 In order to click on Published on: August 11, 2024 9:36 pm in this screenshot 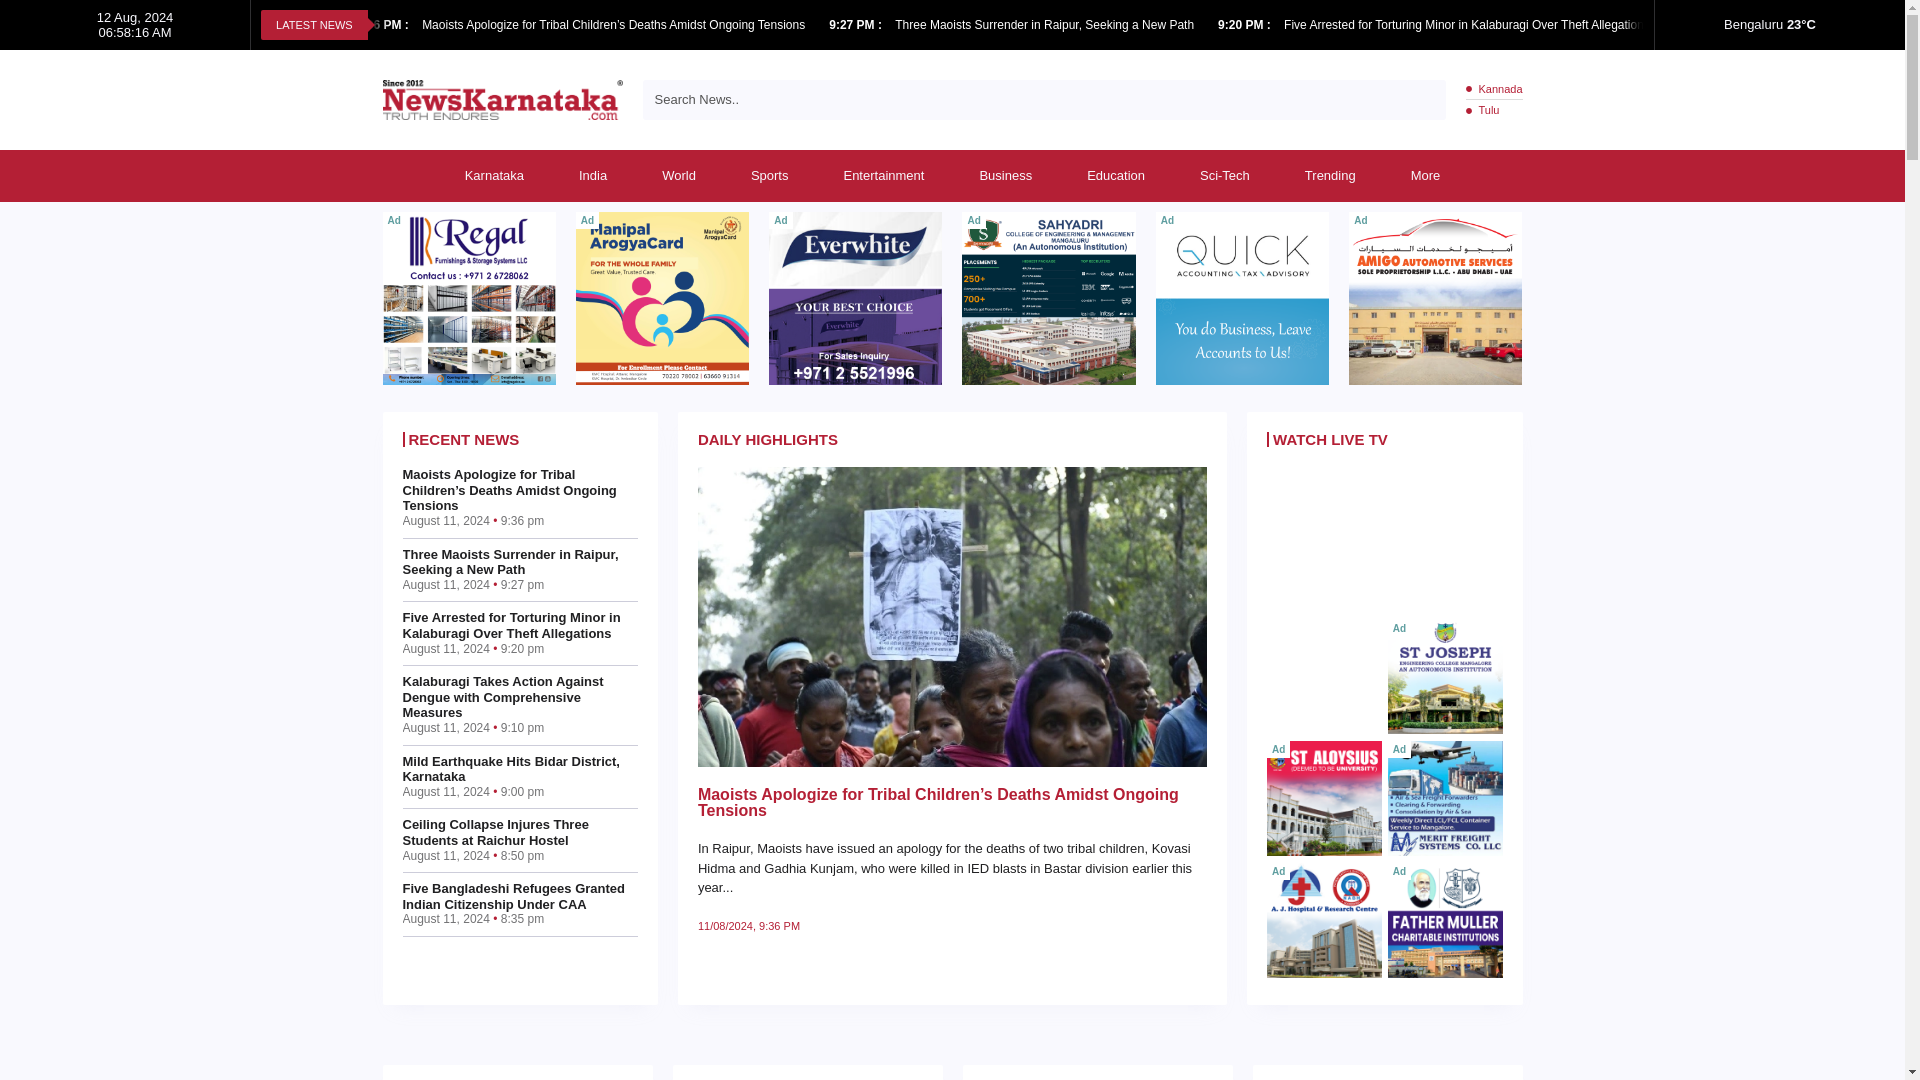, I will do `click(384, 25)`.